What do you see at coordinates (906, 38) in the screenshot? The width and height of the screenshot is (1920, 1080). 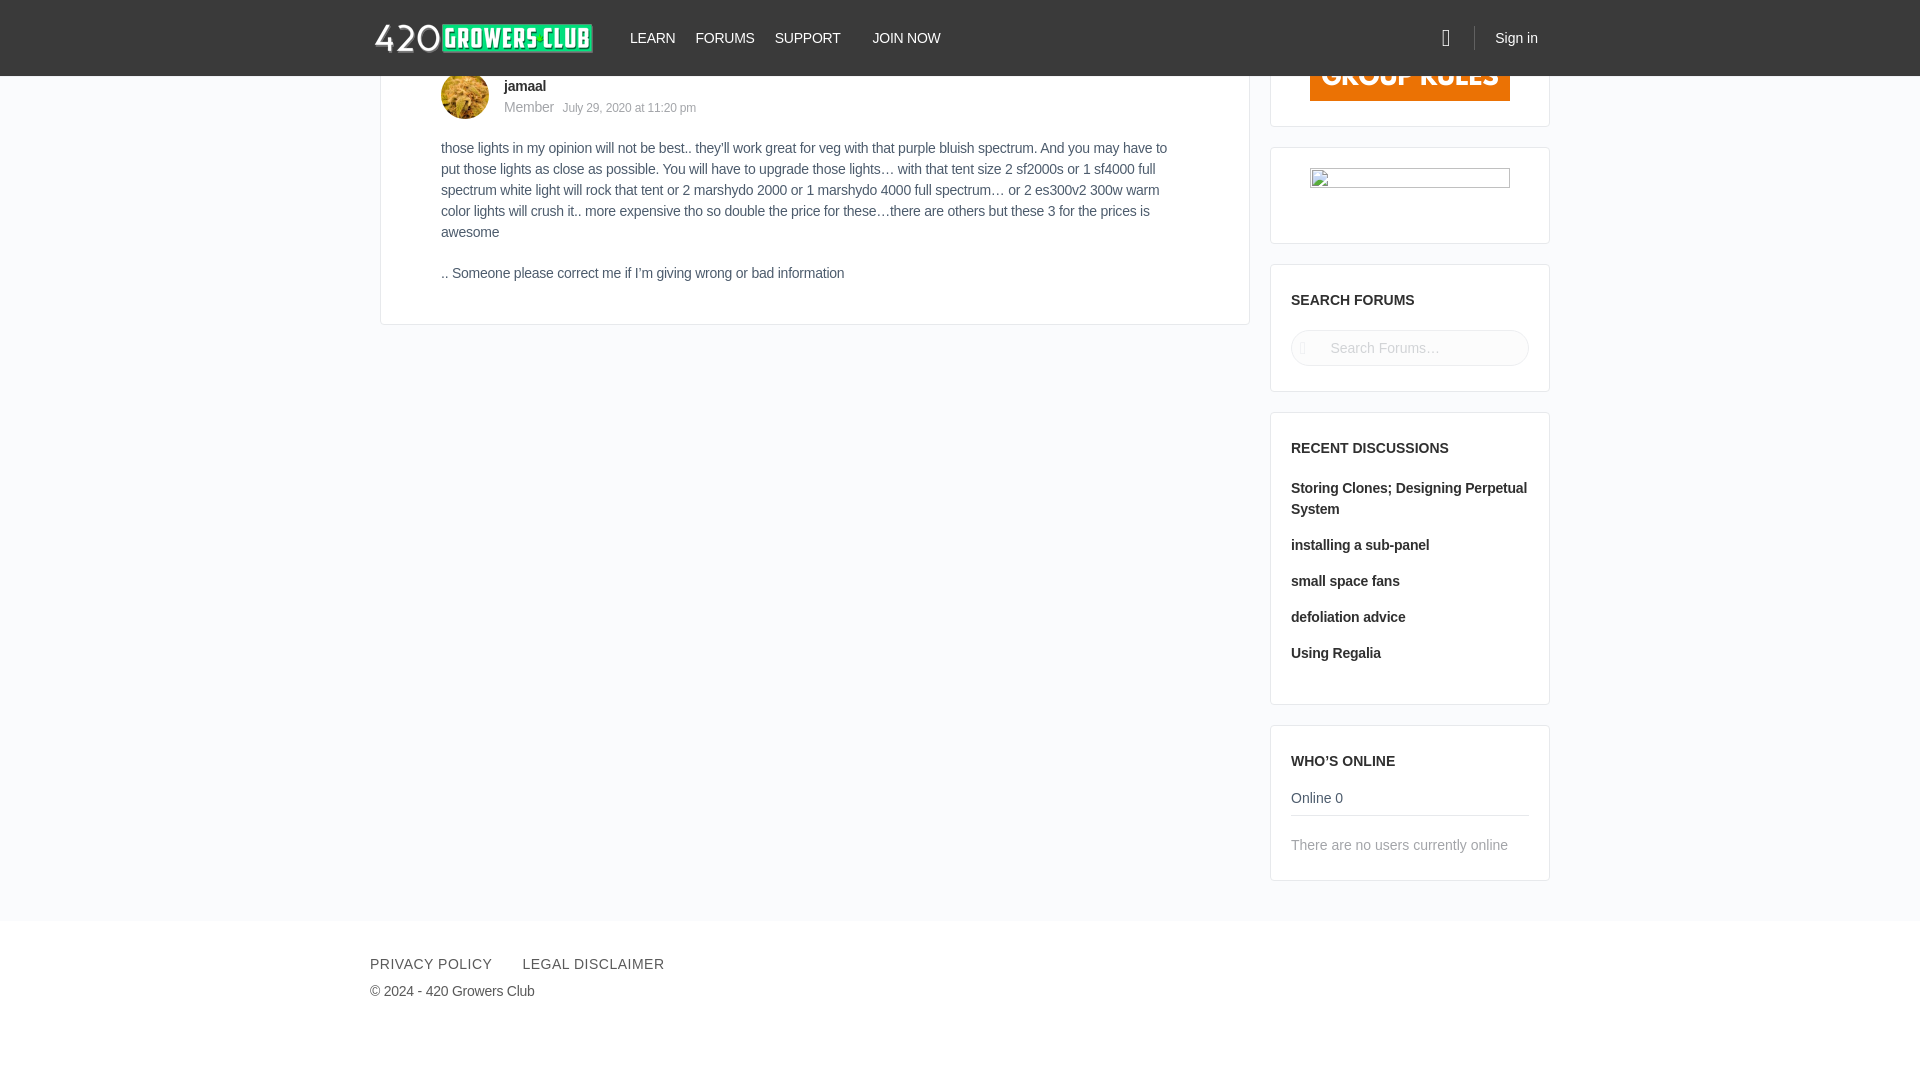 I see `JOIN NOW` at bounding box center [906, 38].